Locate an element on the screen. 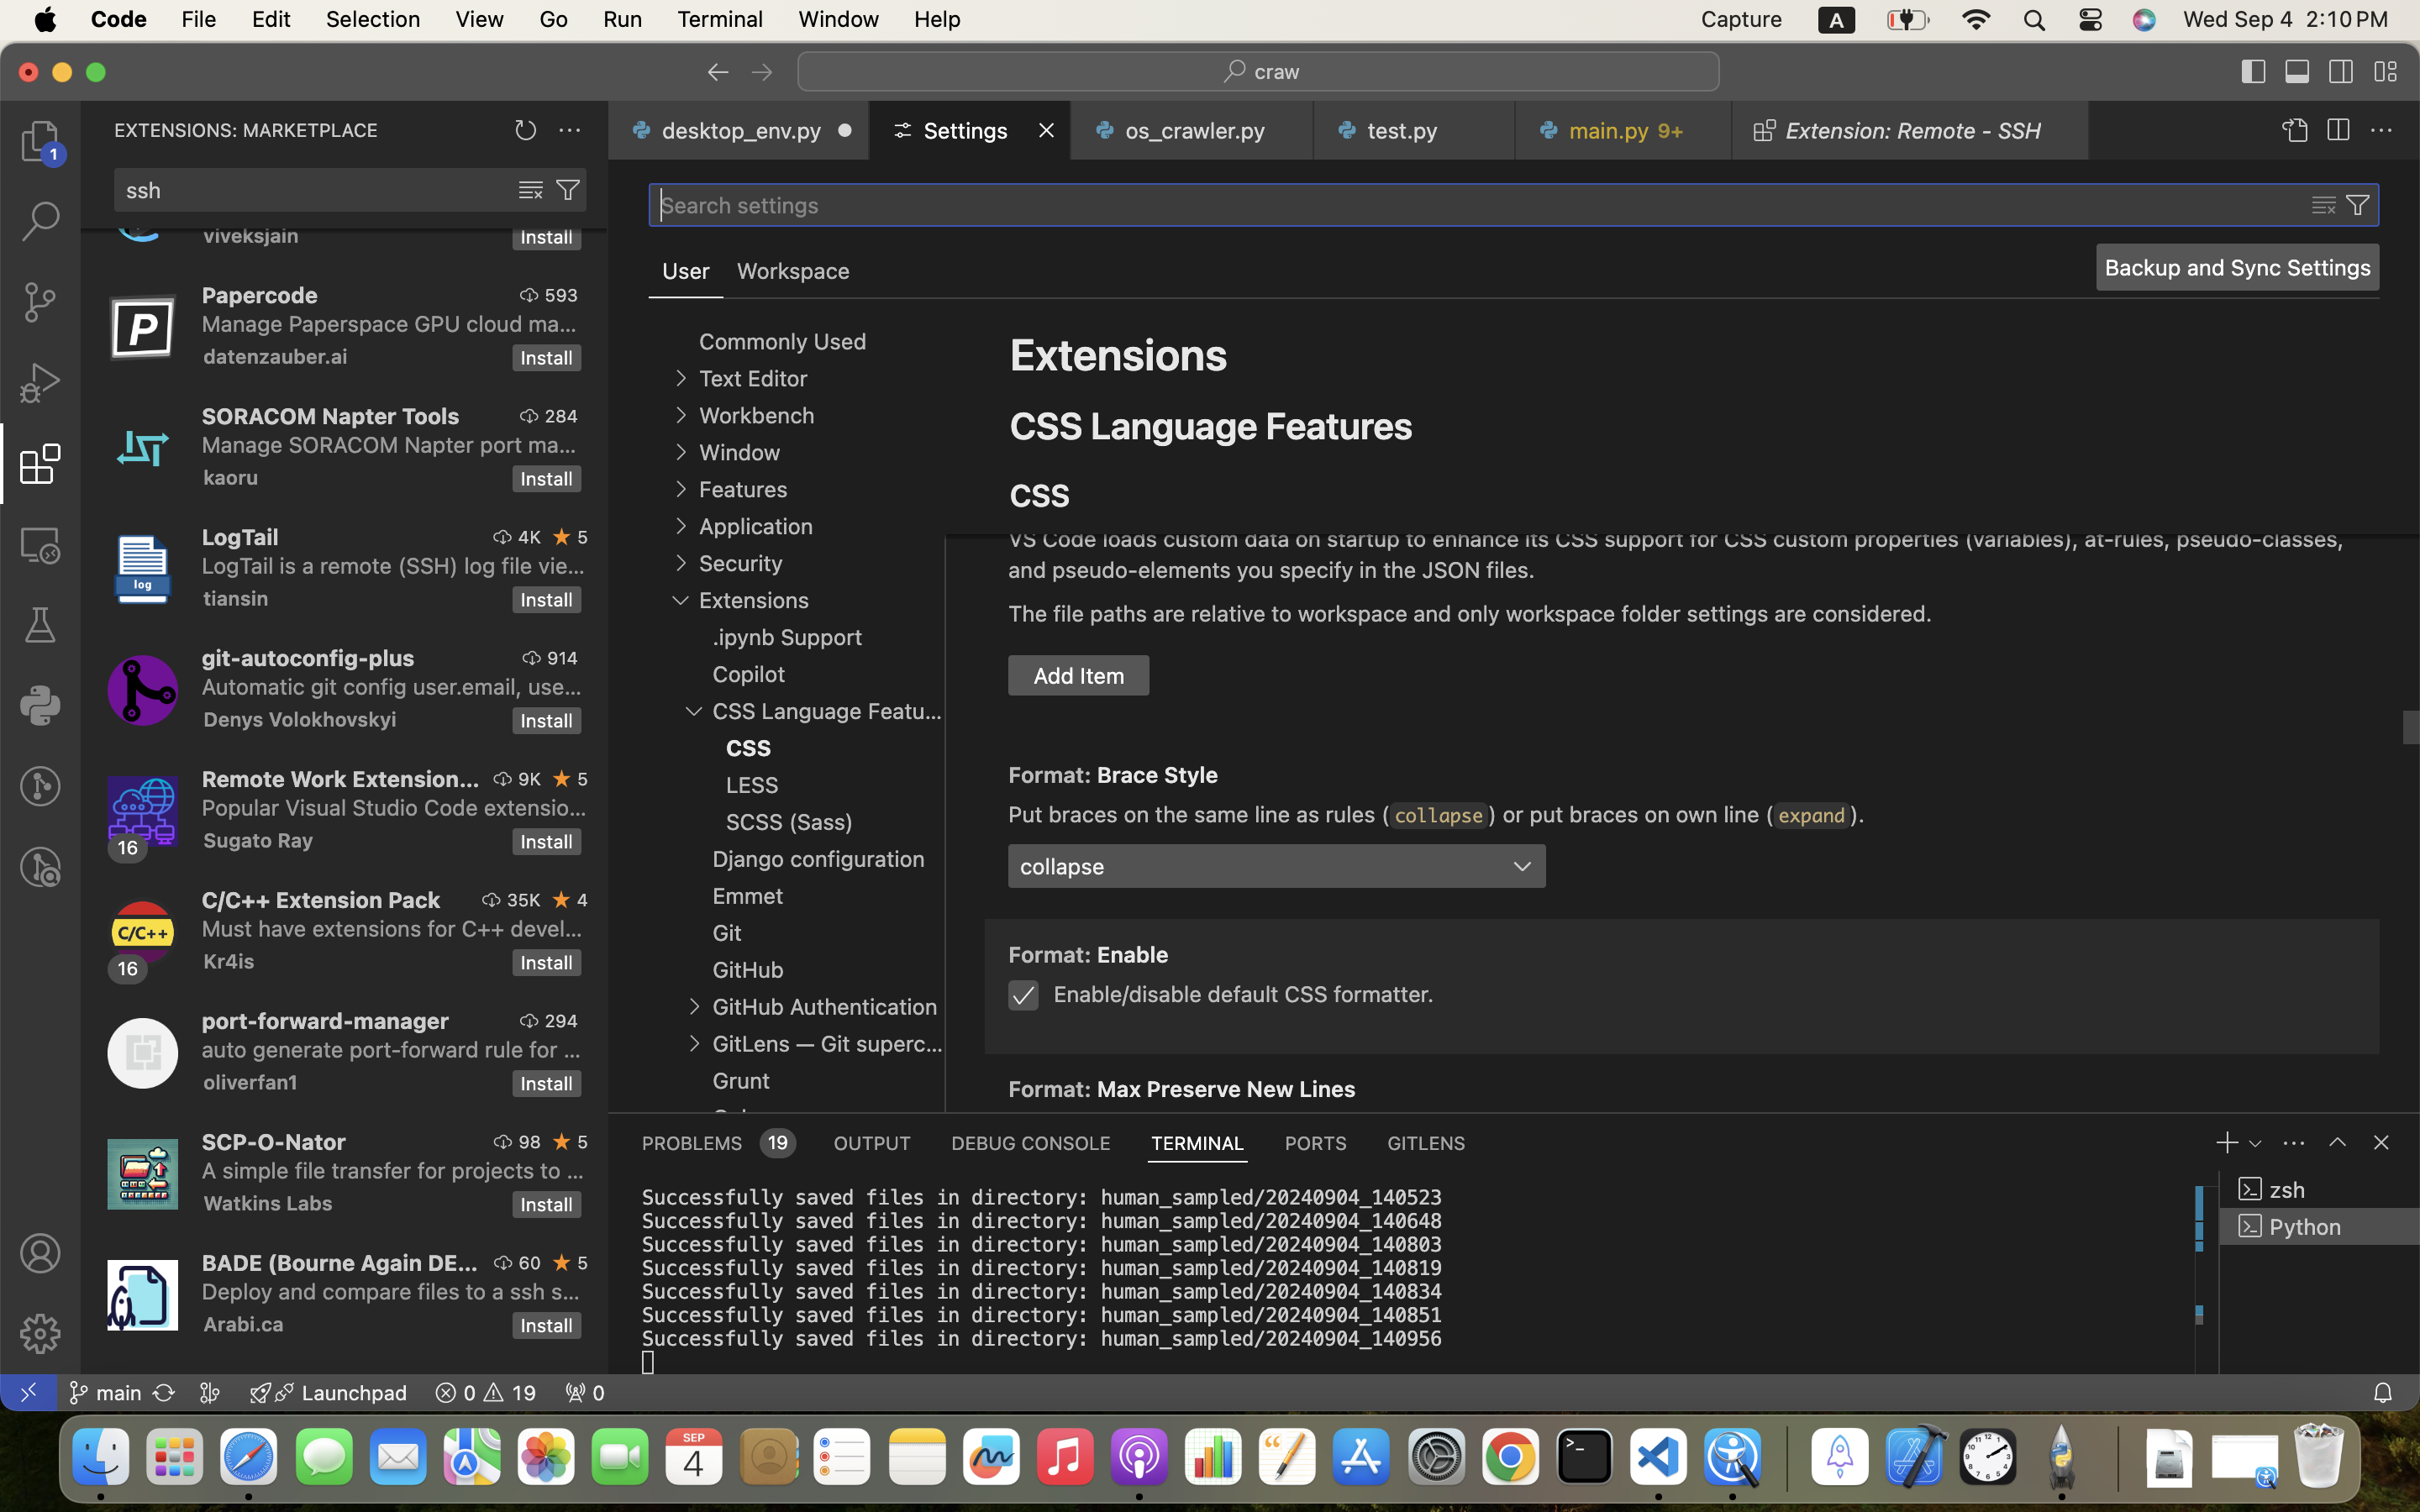 The width and height of the screenshot is (2420, 1512). Brace Style is located at coordinates (1158, 775).